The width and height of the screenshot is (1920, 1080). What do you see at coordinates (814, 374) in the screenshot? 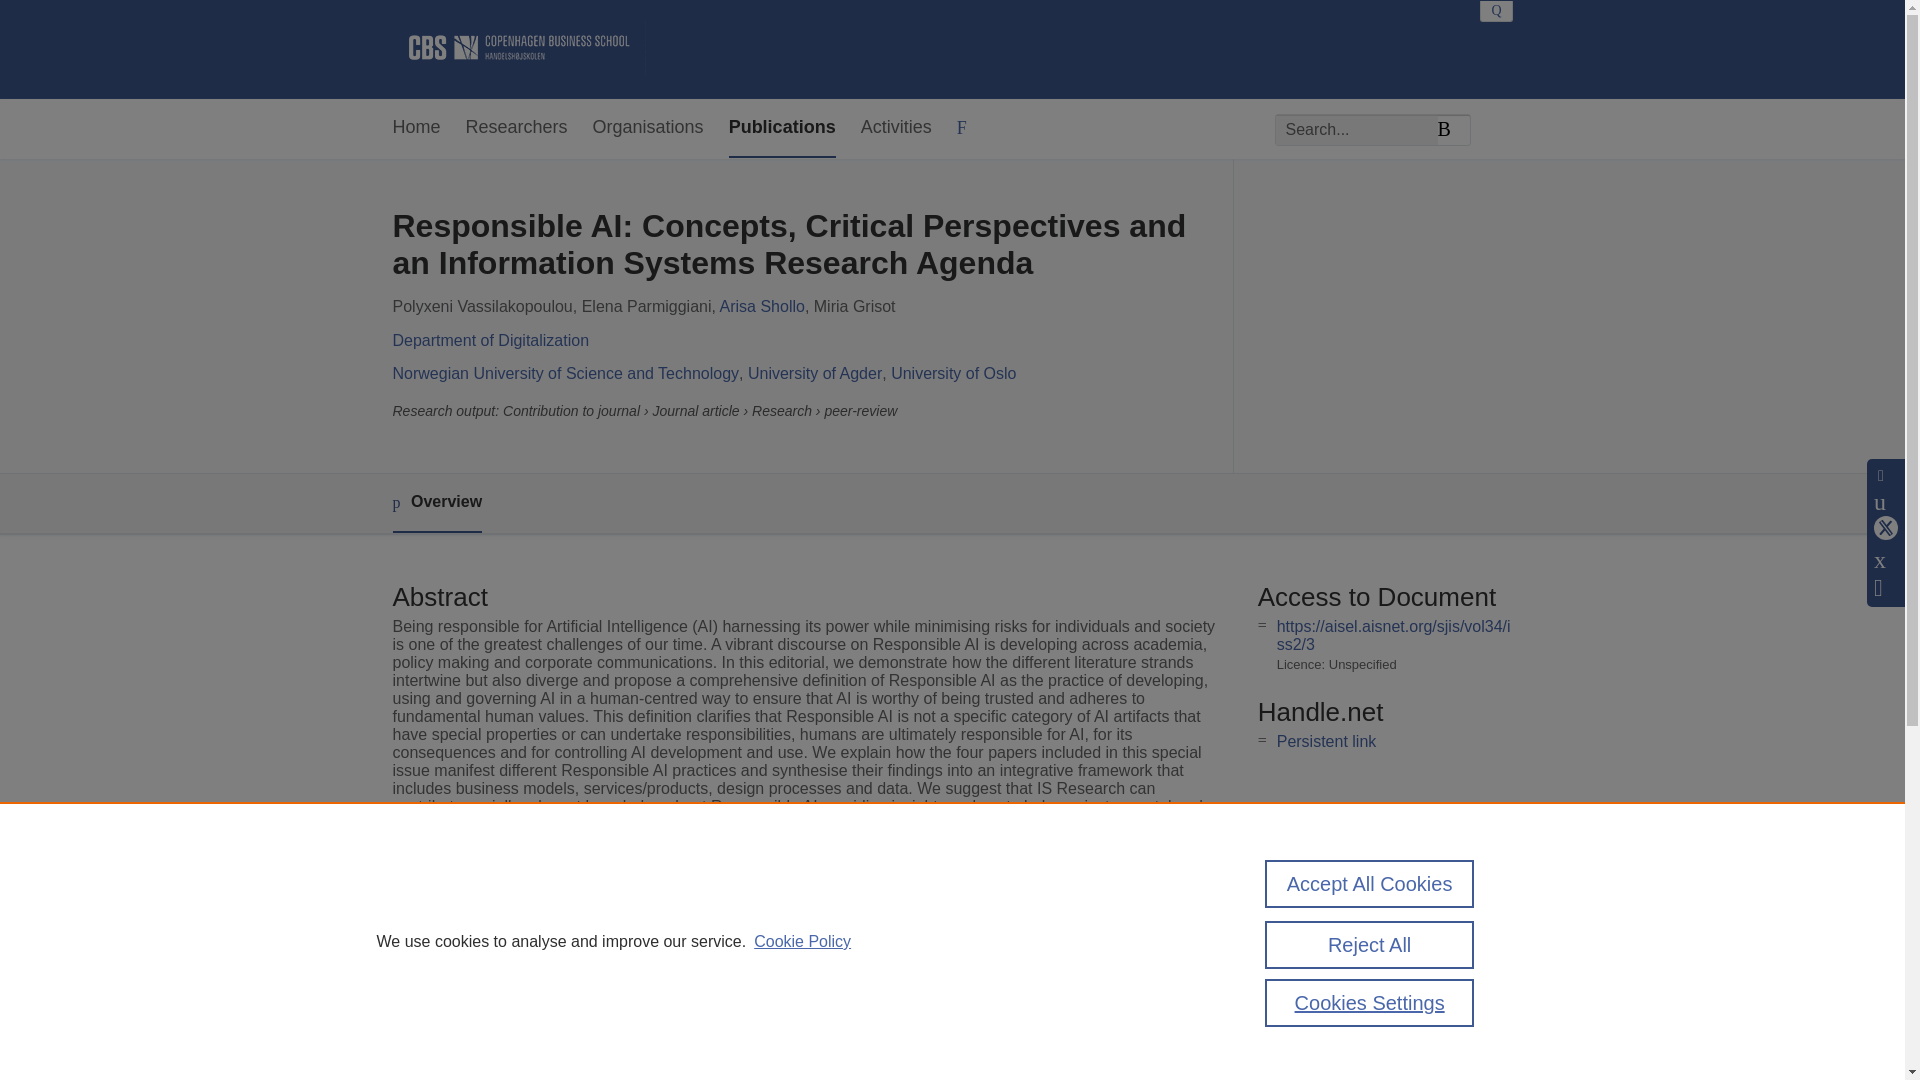
I see `University of Agder` at bounding box center [814, 374].